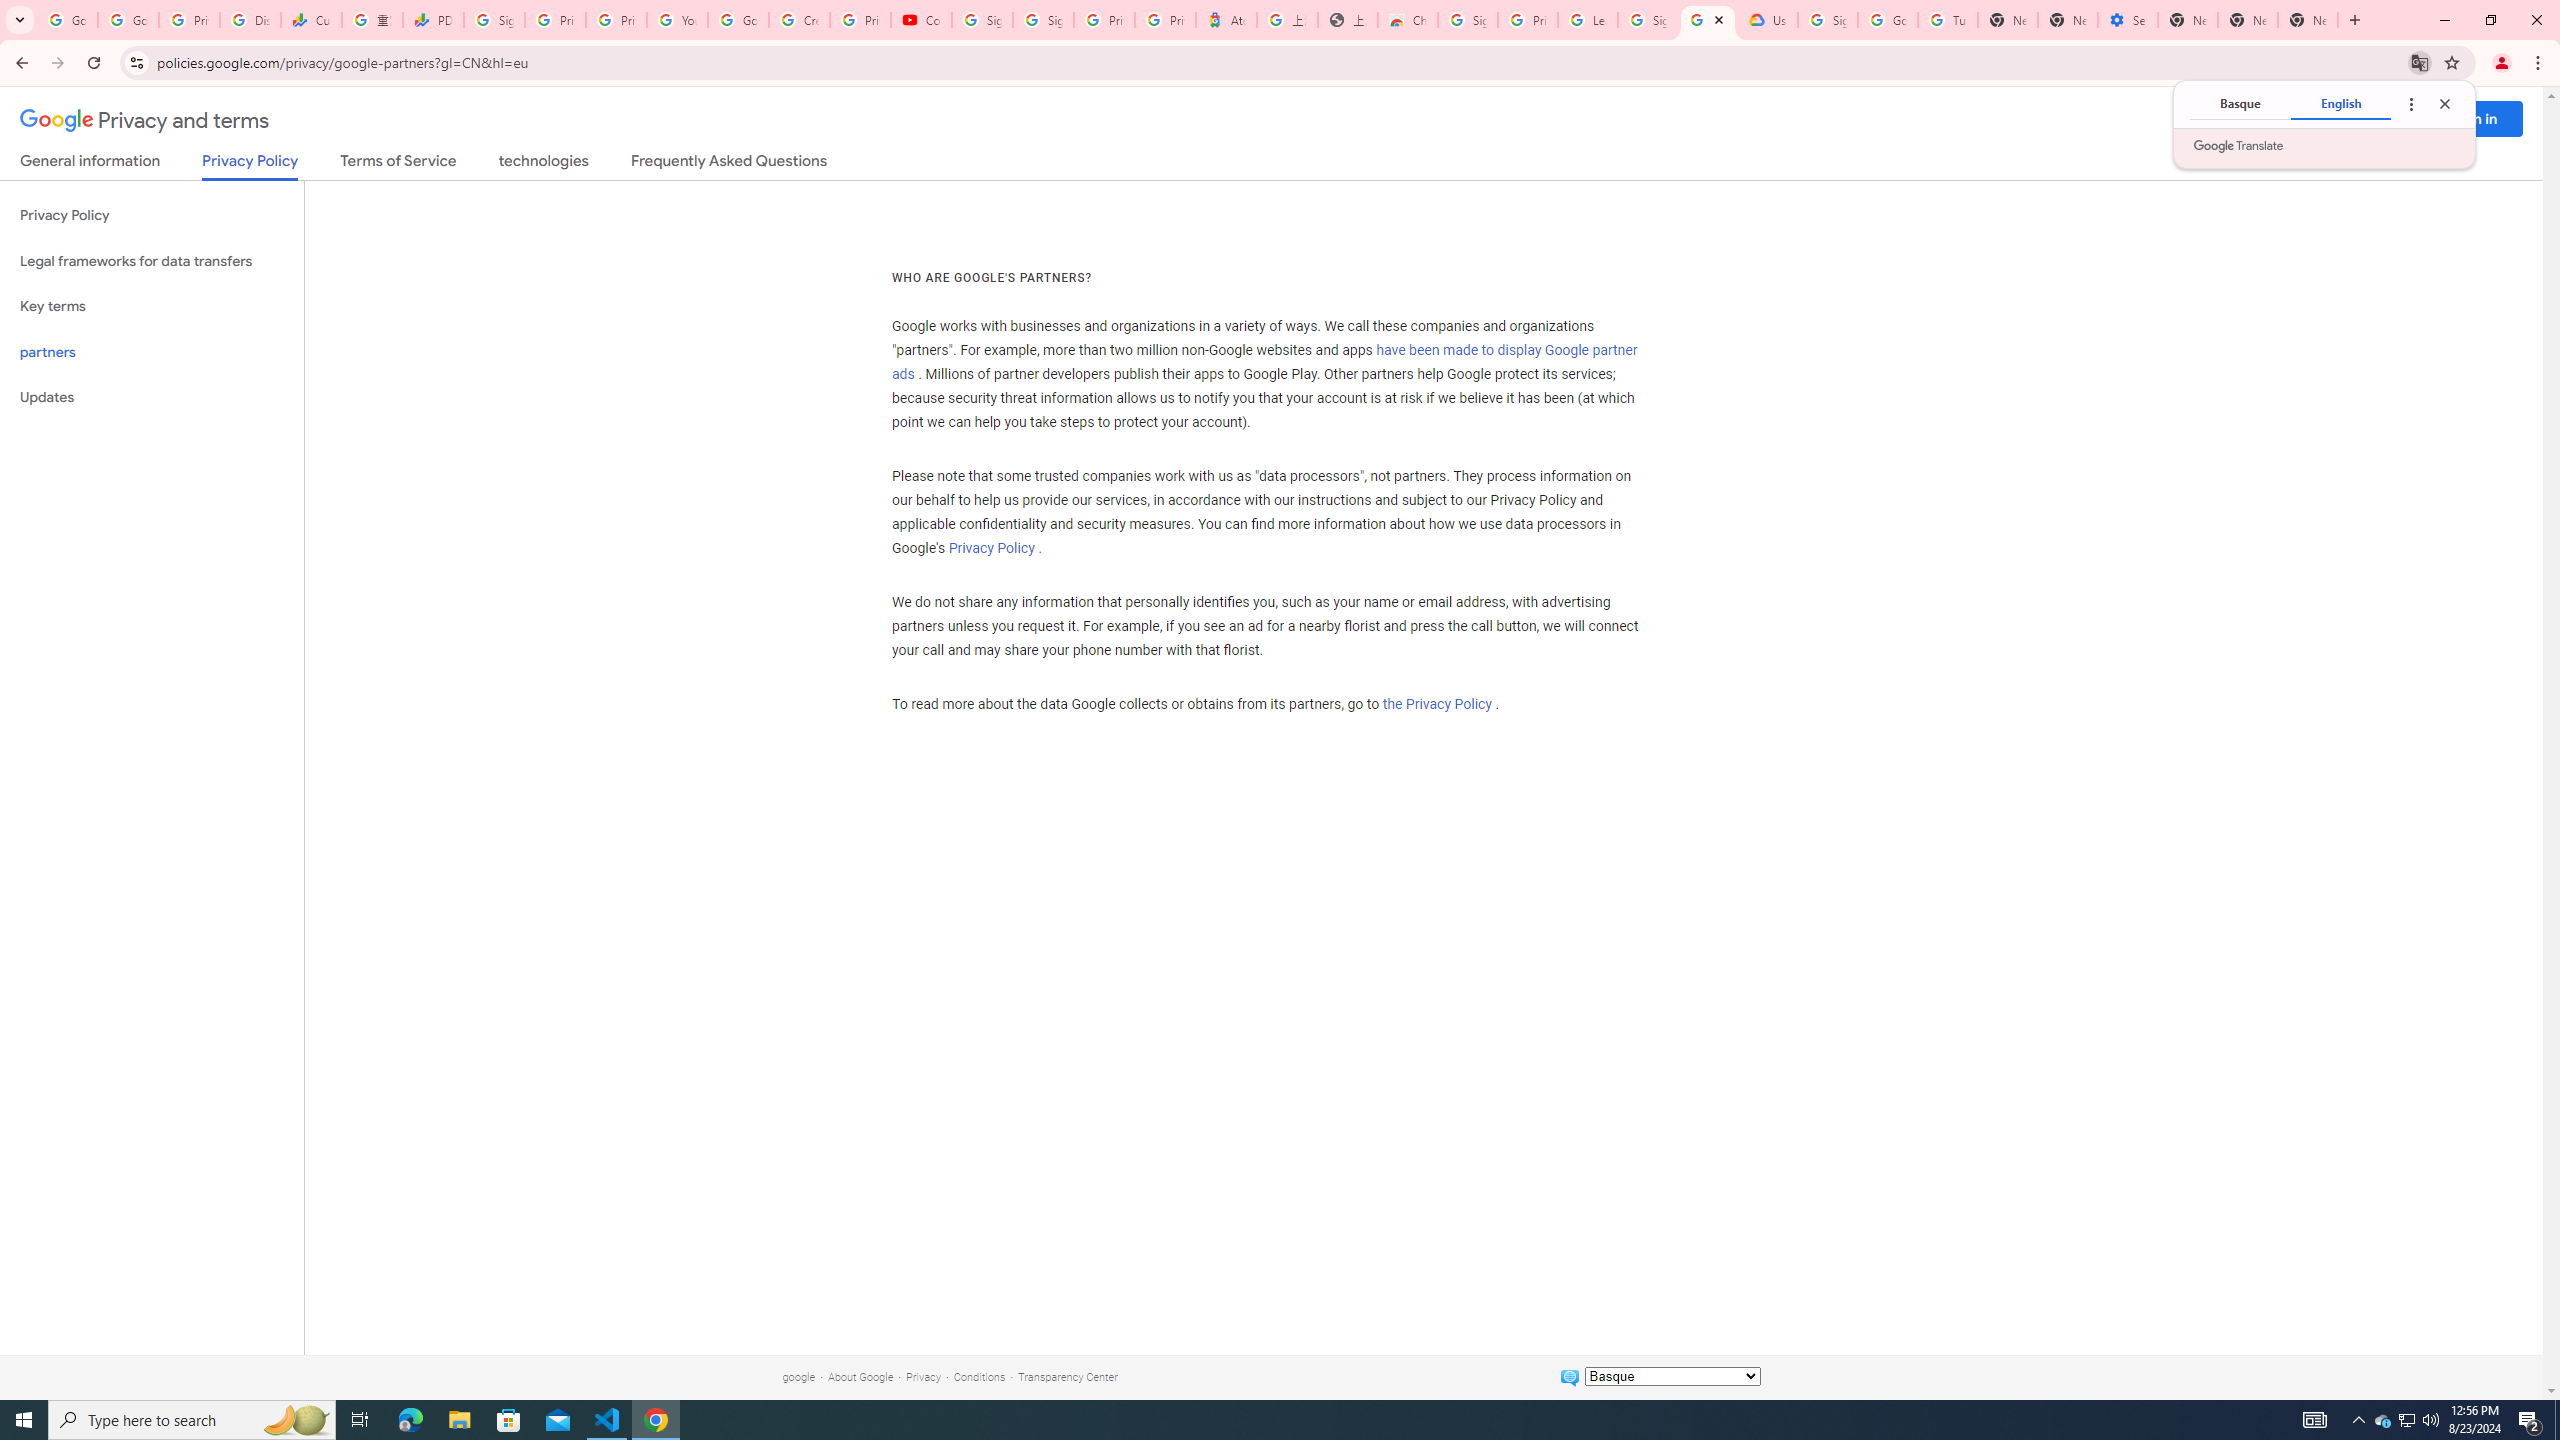  Describe the element at coordinates (1262, 1420) in the screenshot. I see `Running applications` at that location.